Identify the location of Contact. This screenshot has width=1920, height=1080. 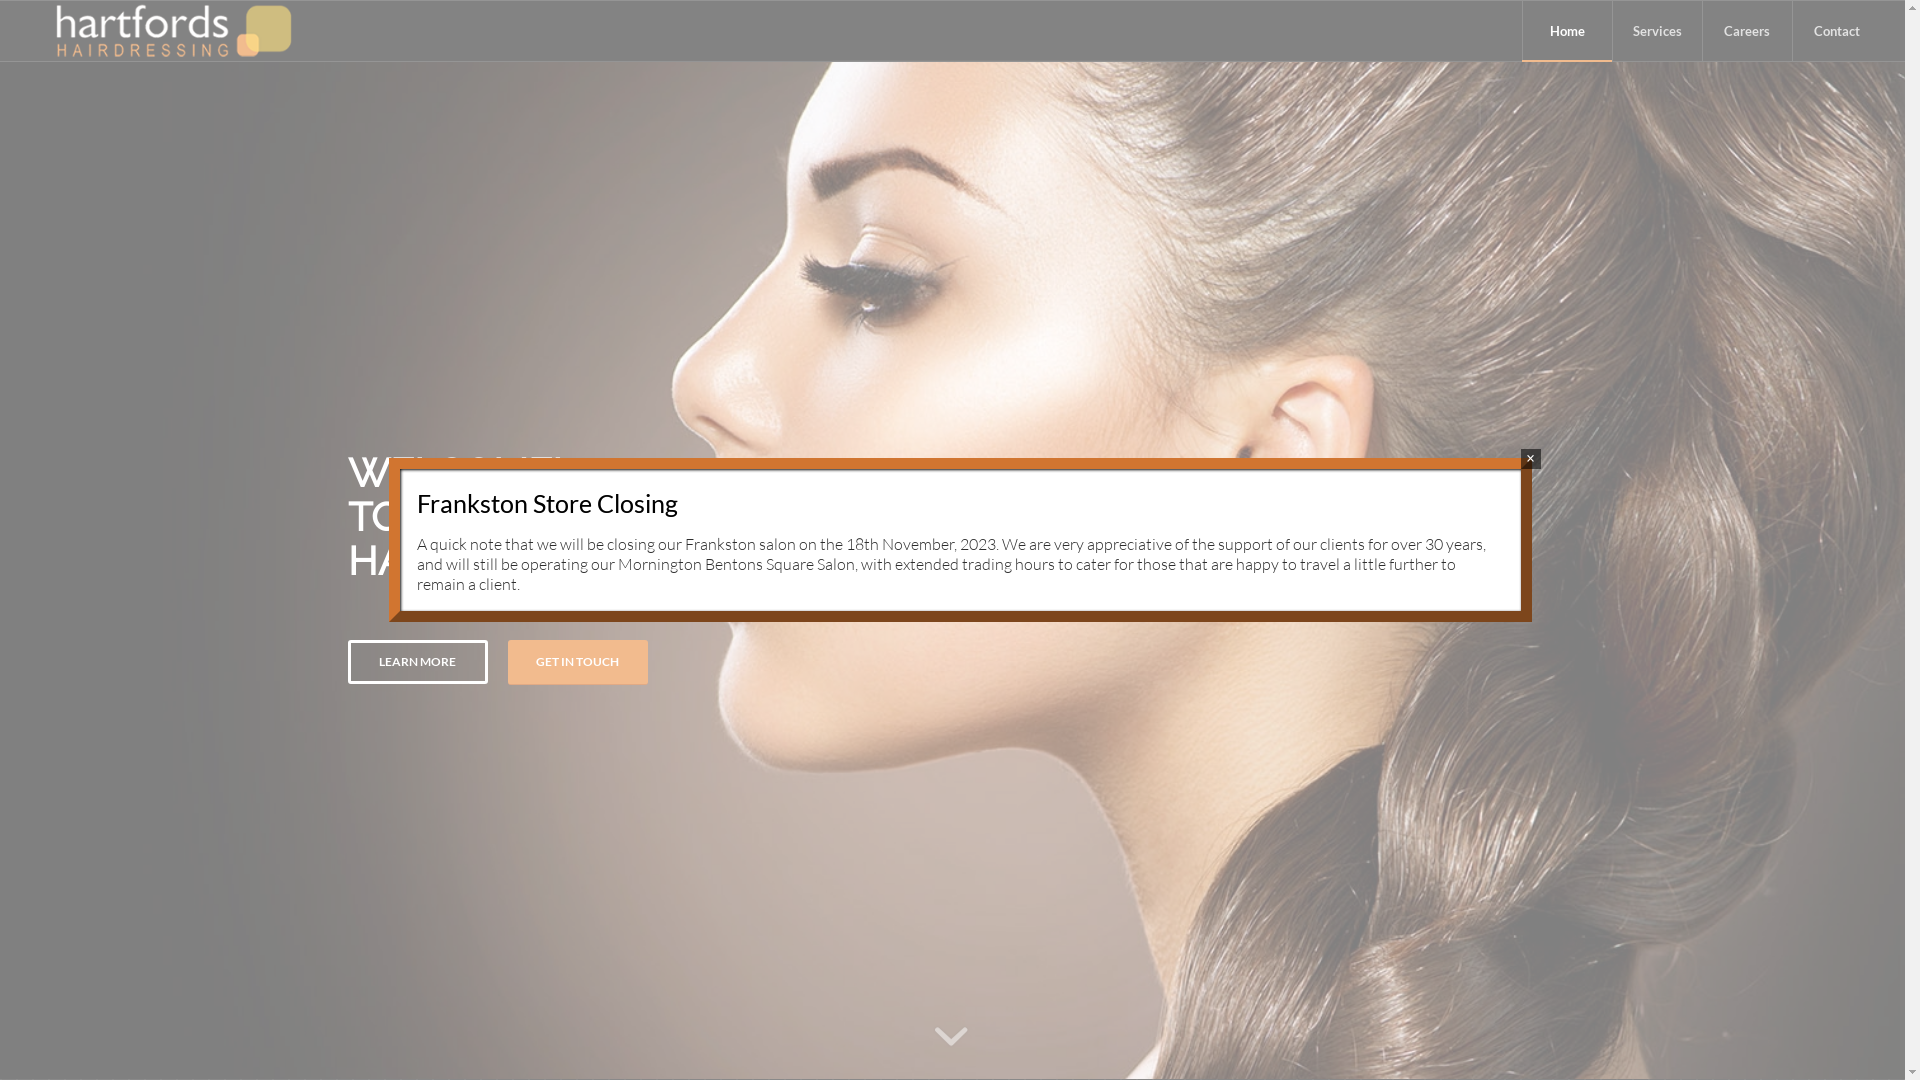
(1837, 31).